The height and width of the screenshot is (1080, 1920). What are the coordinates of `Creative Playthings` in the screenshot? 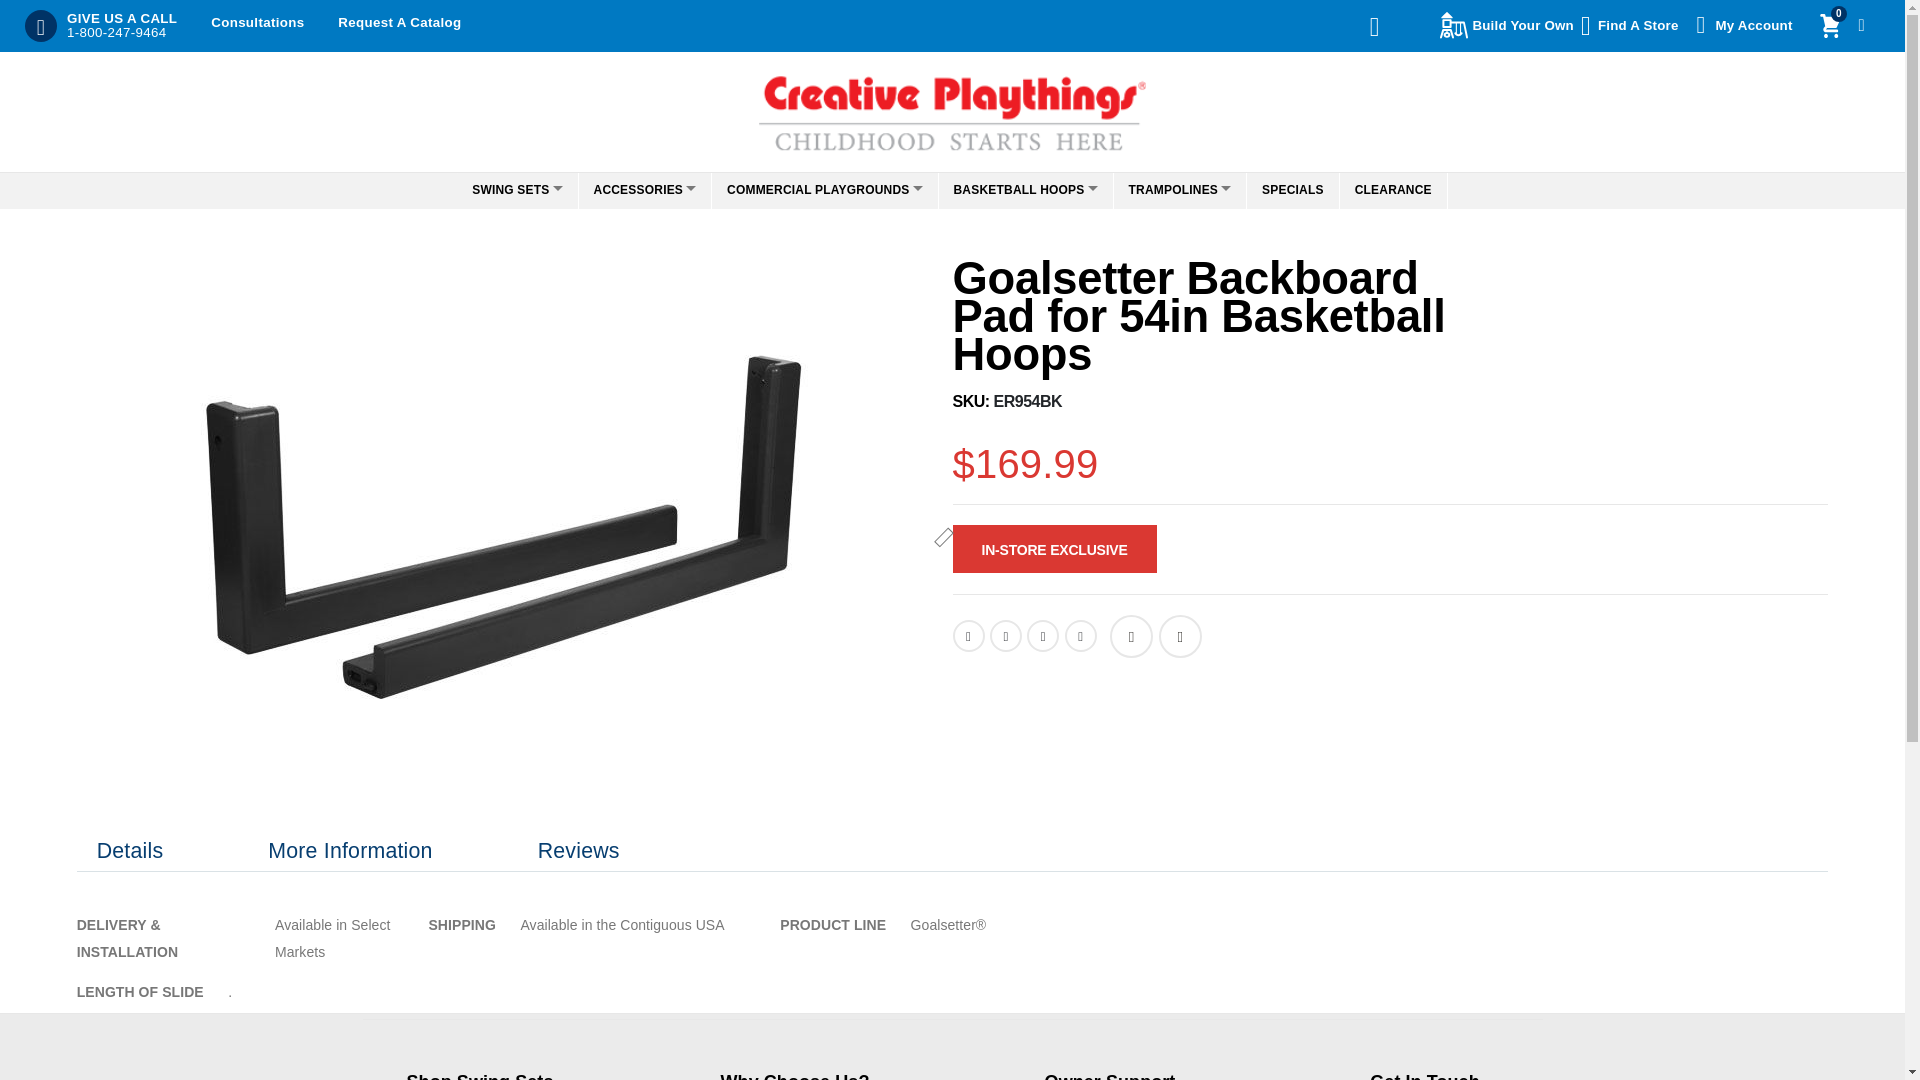 It's located at (257, 22).